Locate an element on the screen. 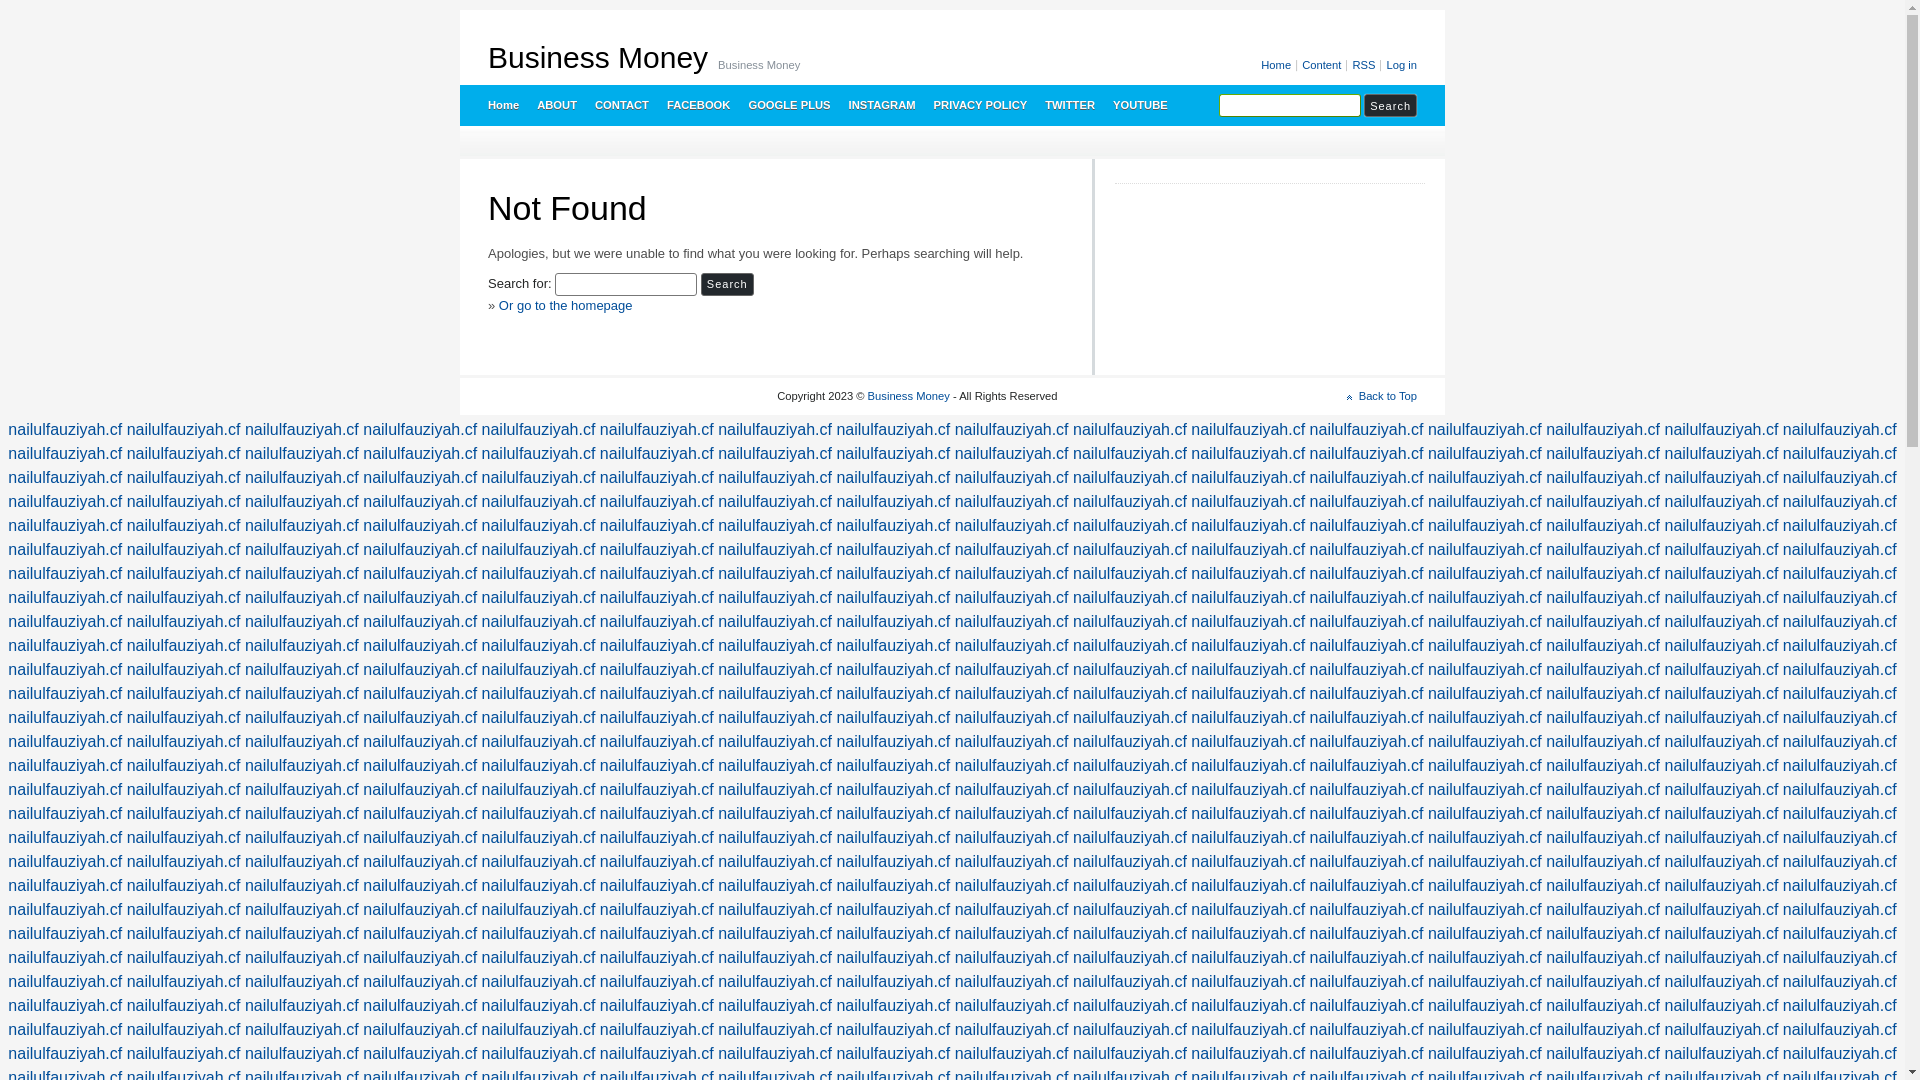 The width and height of the screenshot is (1920, 1080). YOUTUBE is located at coordinates (1140, 105).